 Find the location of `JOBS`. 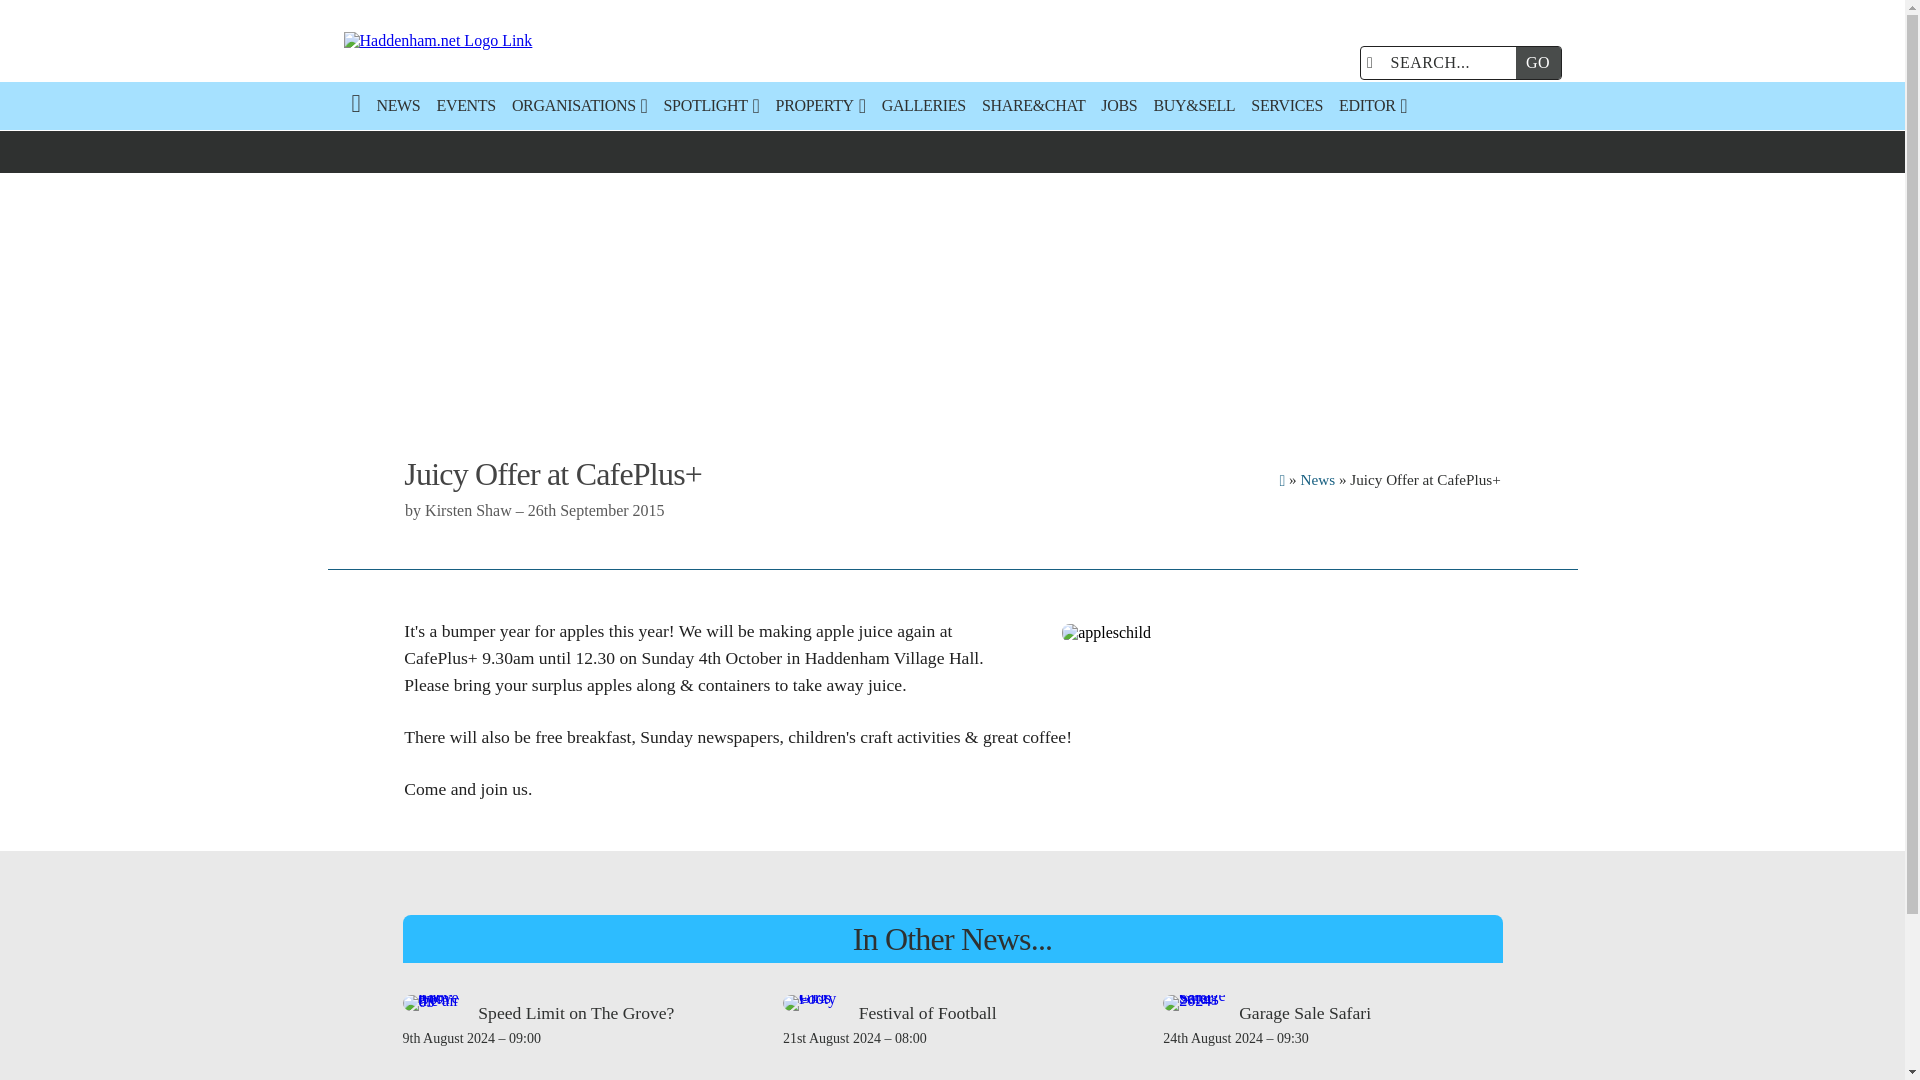

JOBS is located at coordinates (1118, 106).